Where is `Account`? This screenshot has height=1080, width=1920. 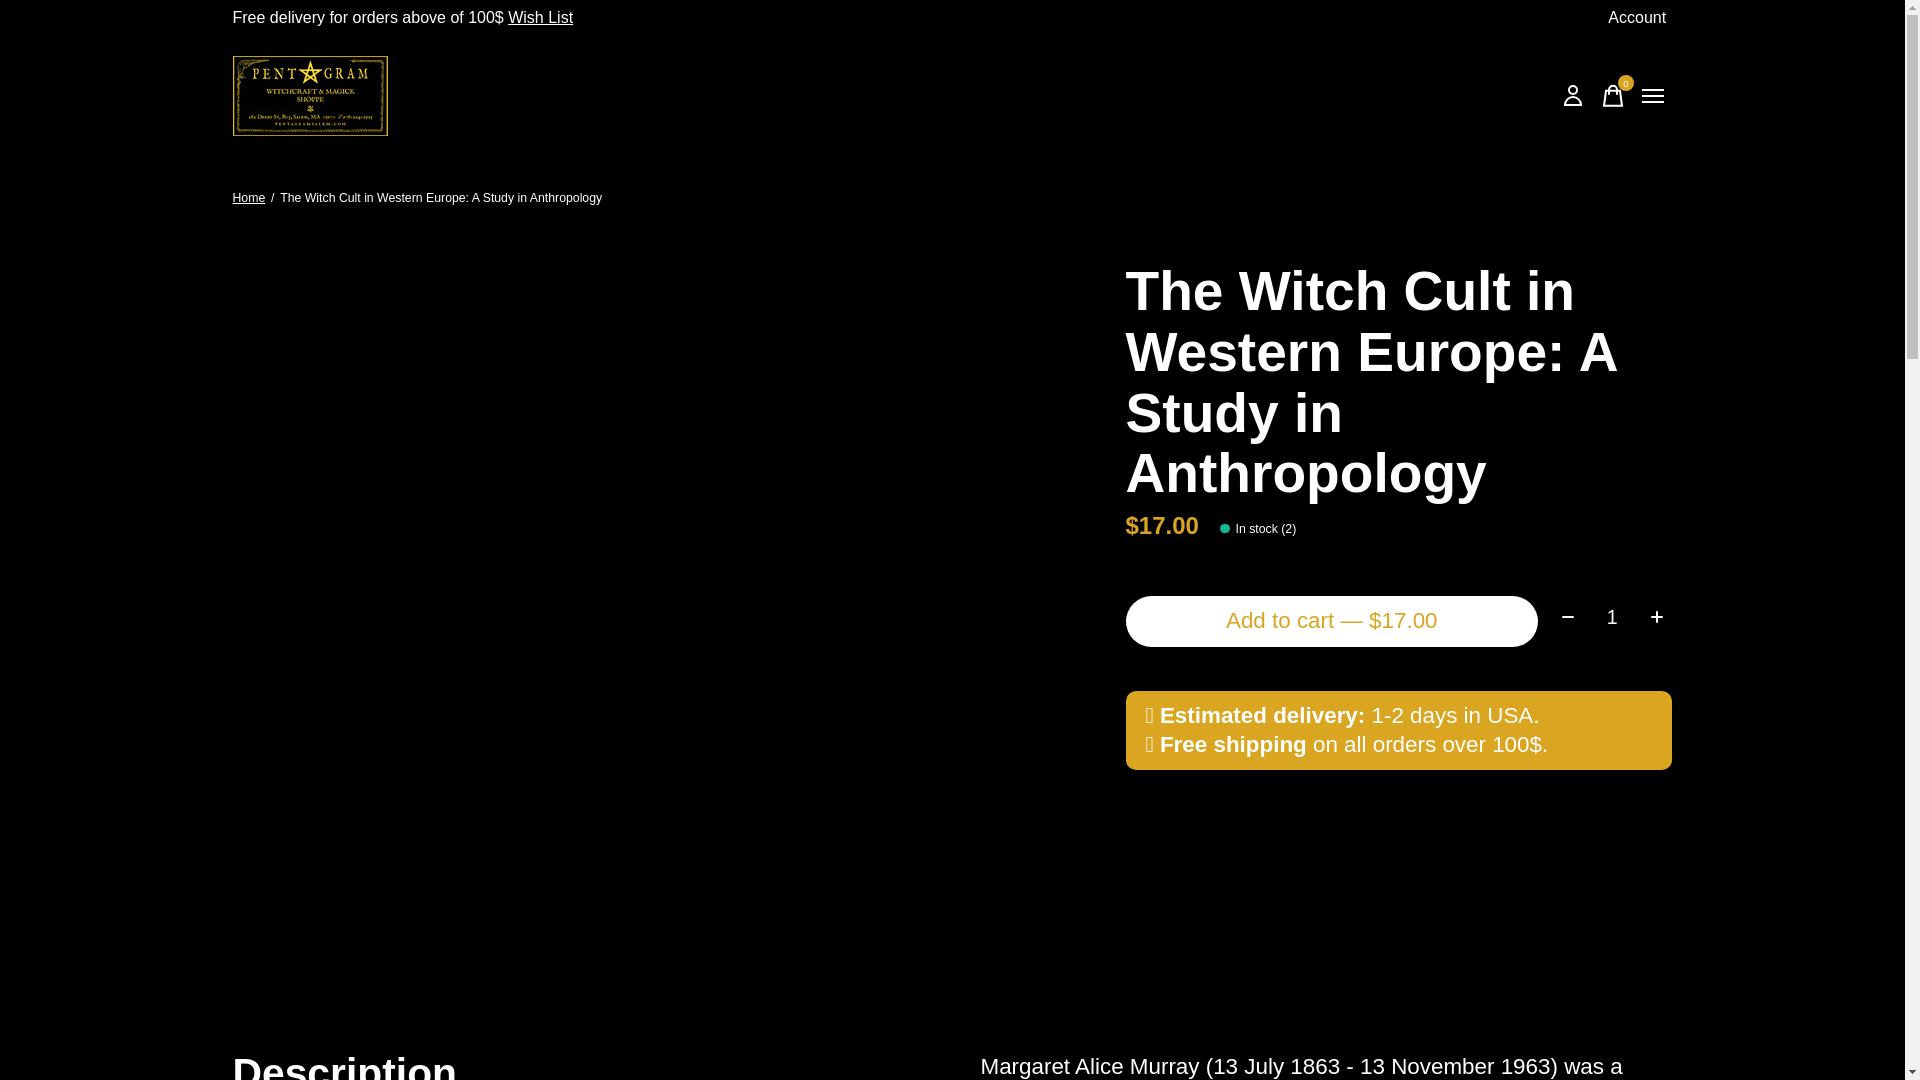
Account is located at coordinates (1612, 616).